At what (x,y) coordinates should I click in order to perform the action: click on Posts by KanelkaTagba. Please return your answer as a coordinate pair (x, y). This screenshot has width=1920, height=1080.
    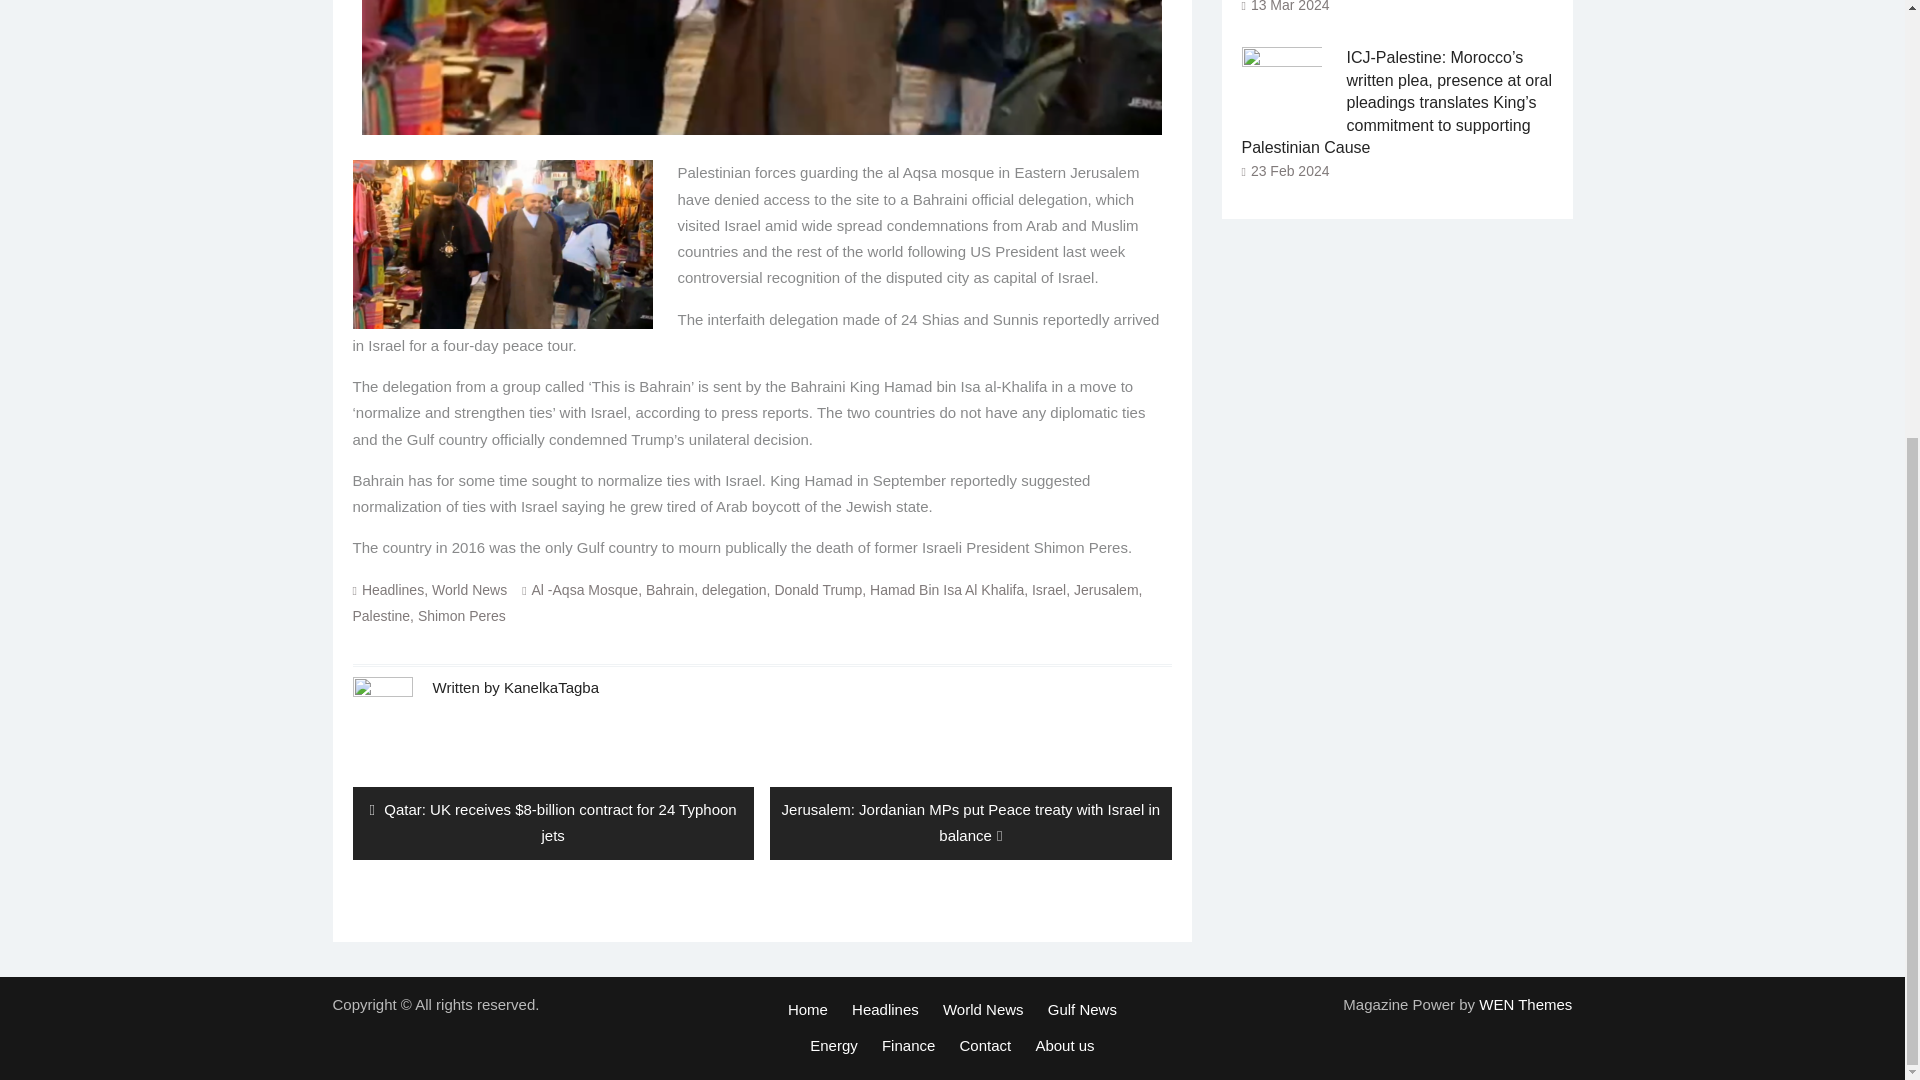
    Looking at the image, I should click on (551, 687).